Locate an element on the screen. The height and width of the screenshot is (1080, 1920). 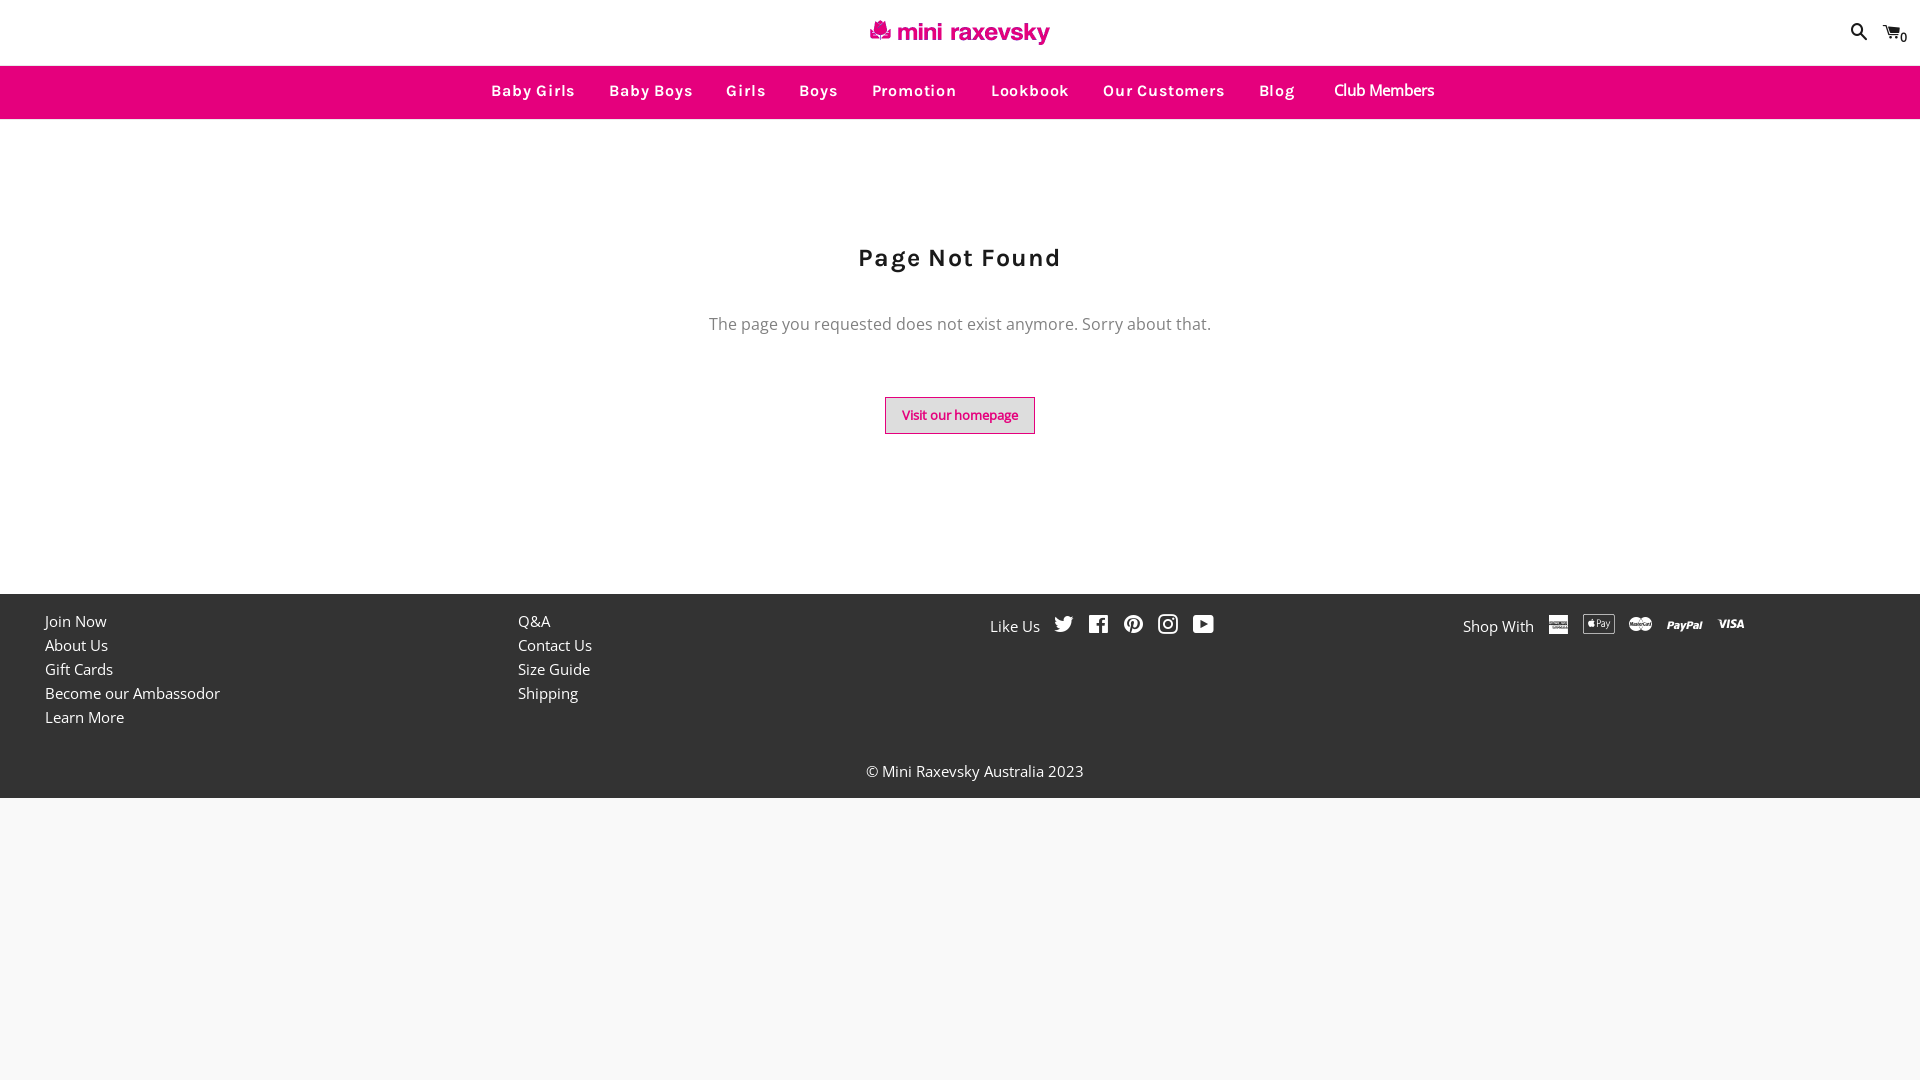
Twitter is located at coordinates (1064, 626).